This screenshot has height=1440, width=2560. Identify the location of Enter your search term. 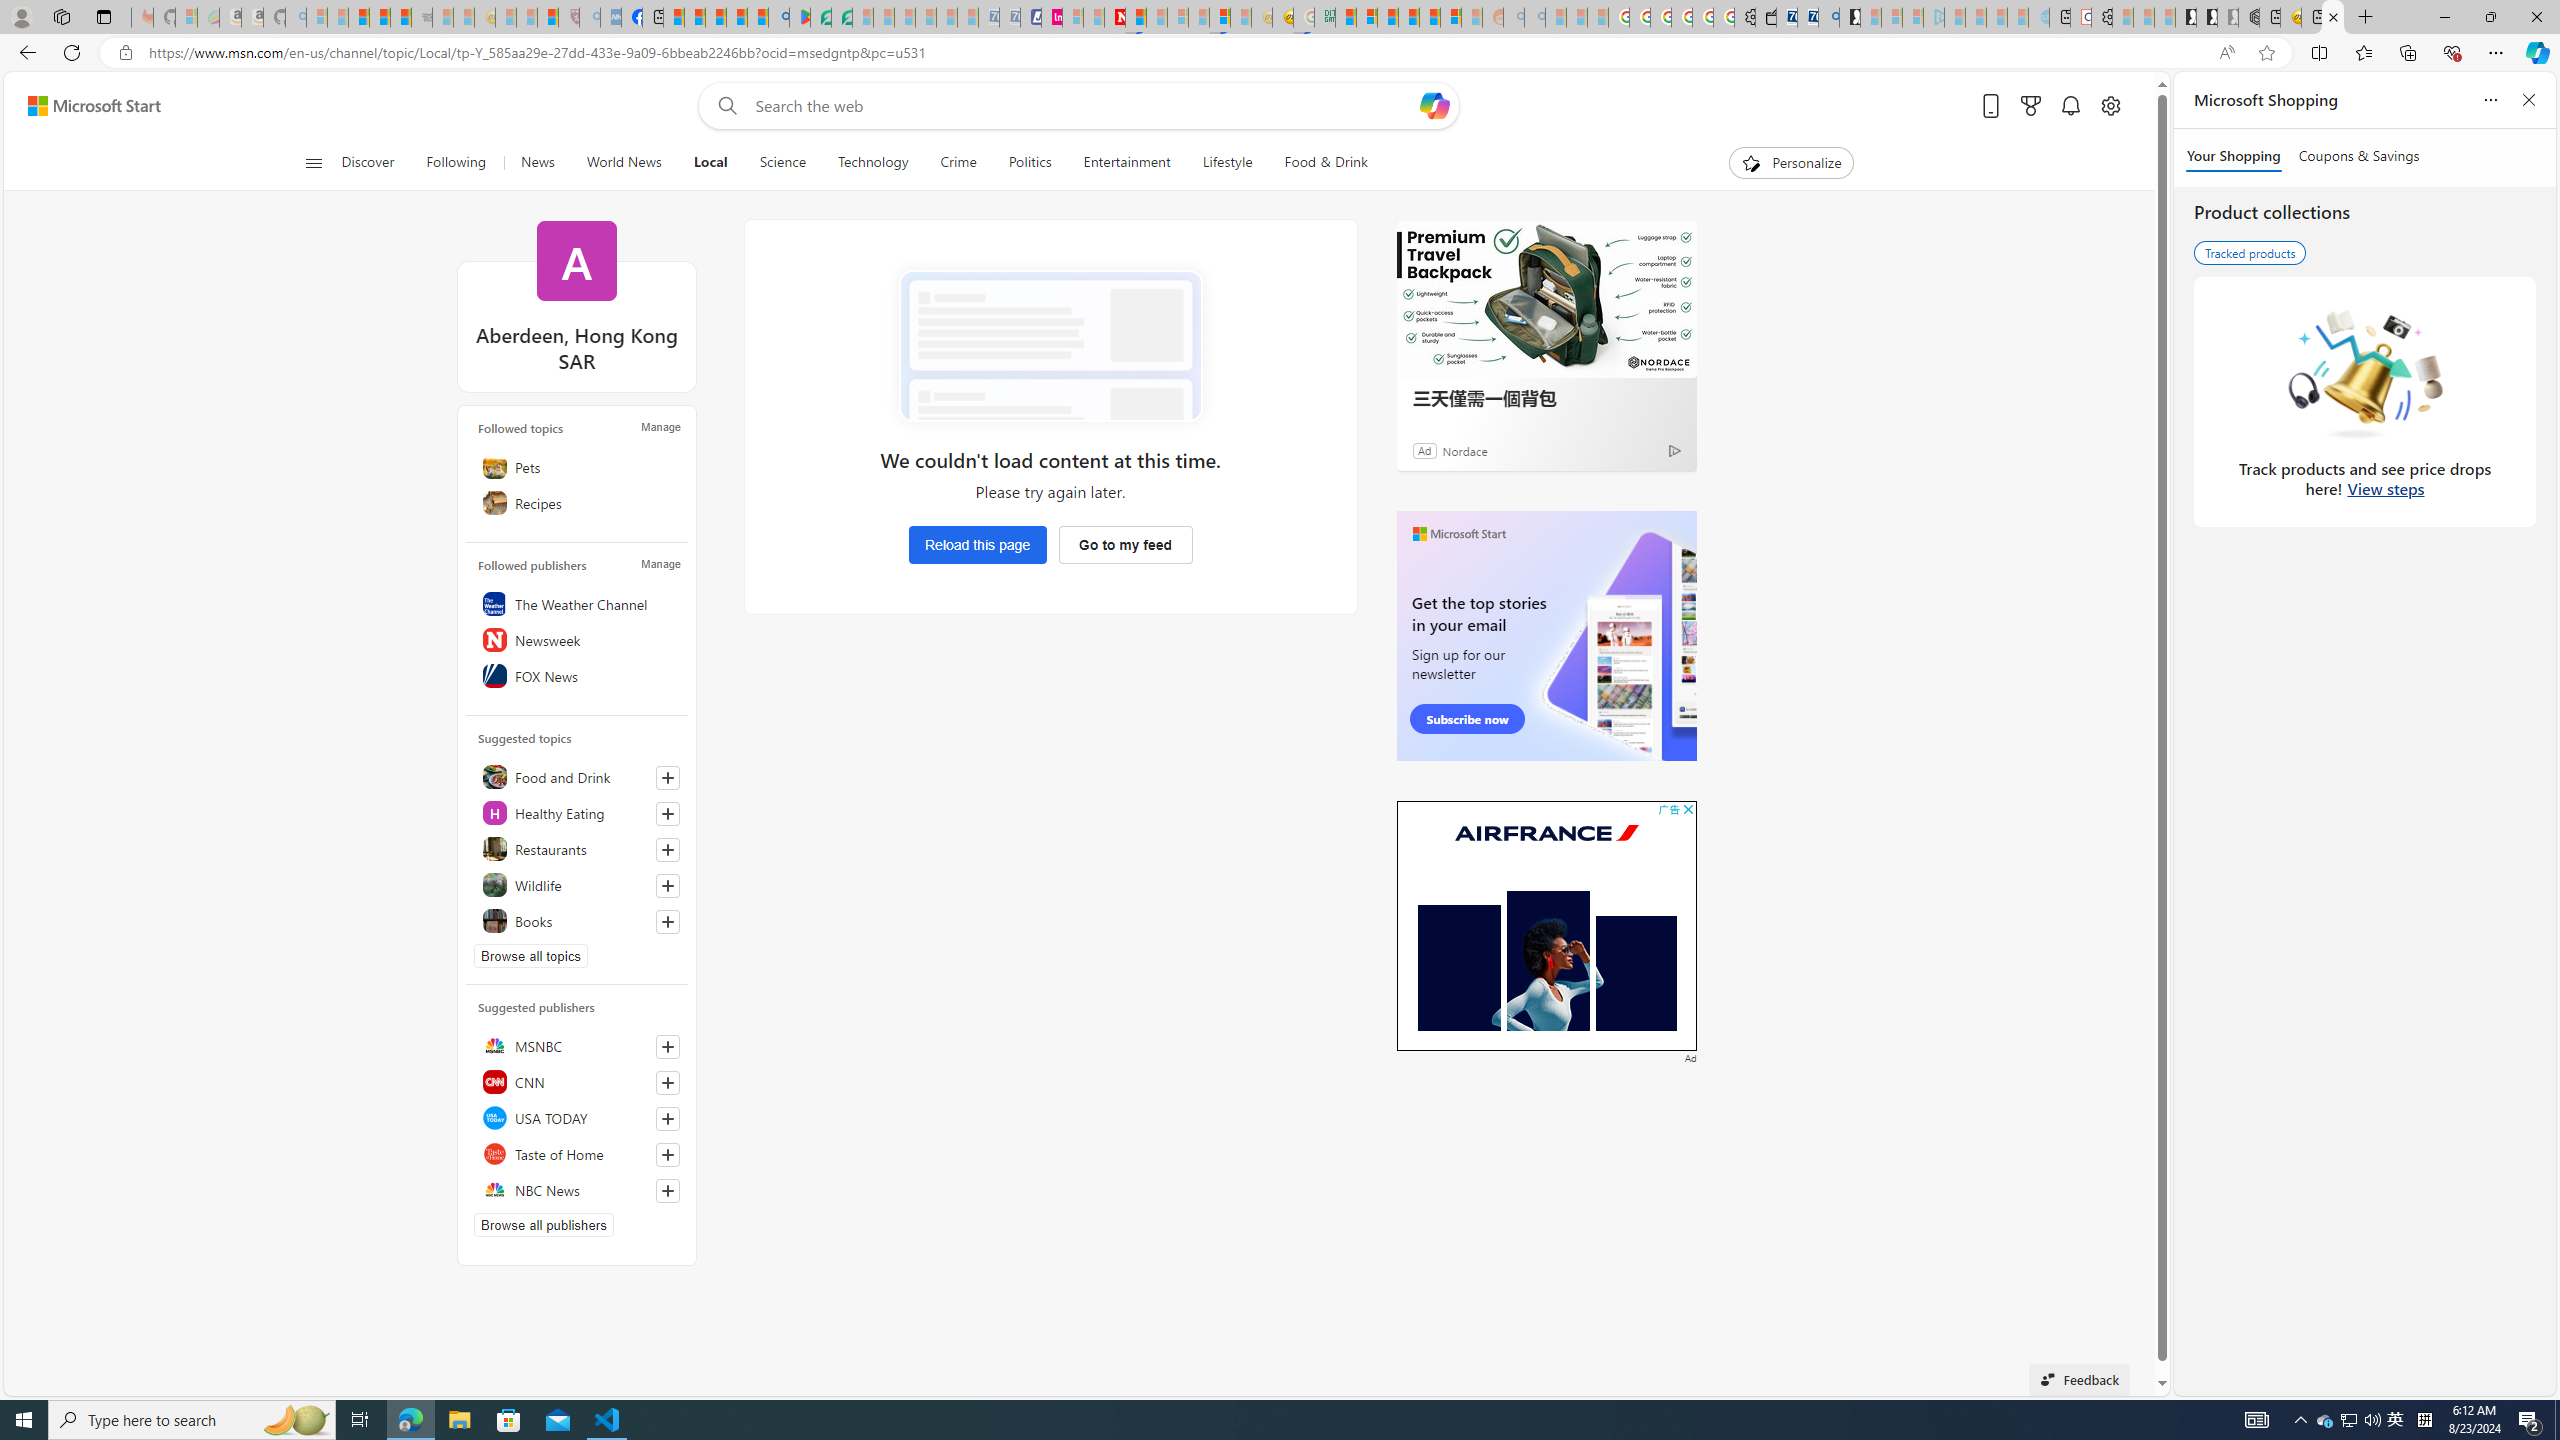
(1085, 106).